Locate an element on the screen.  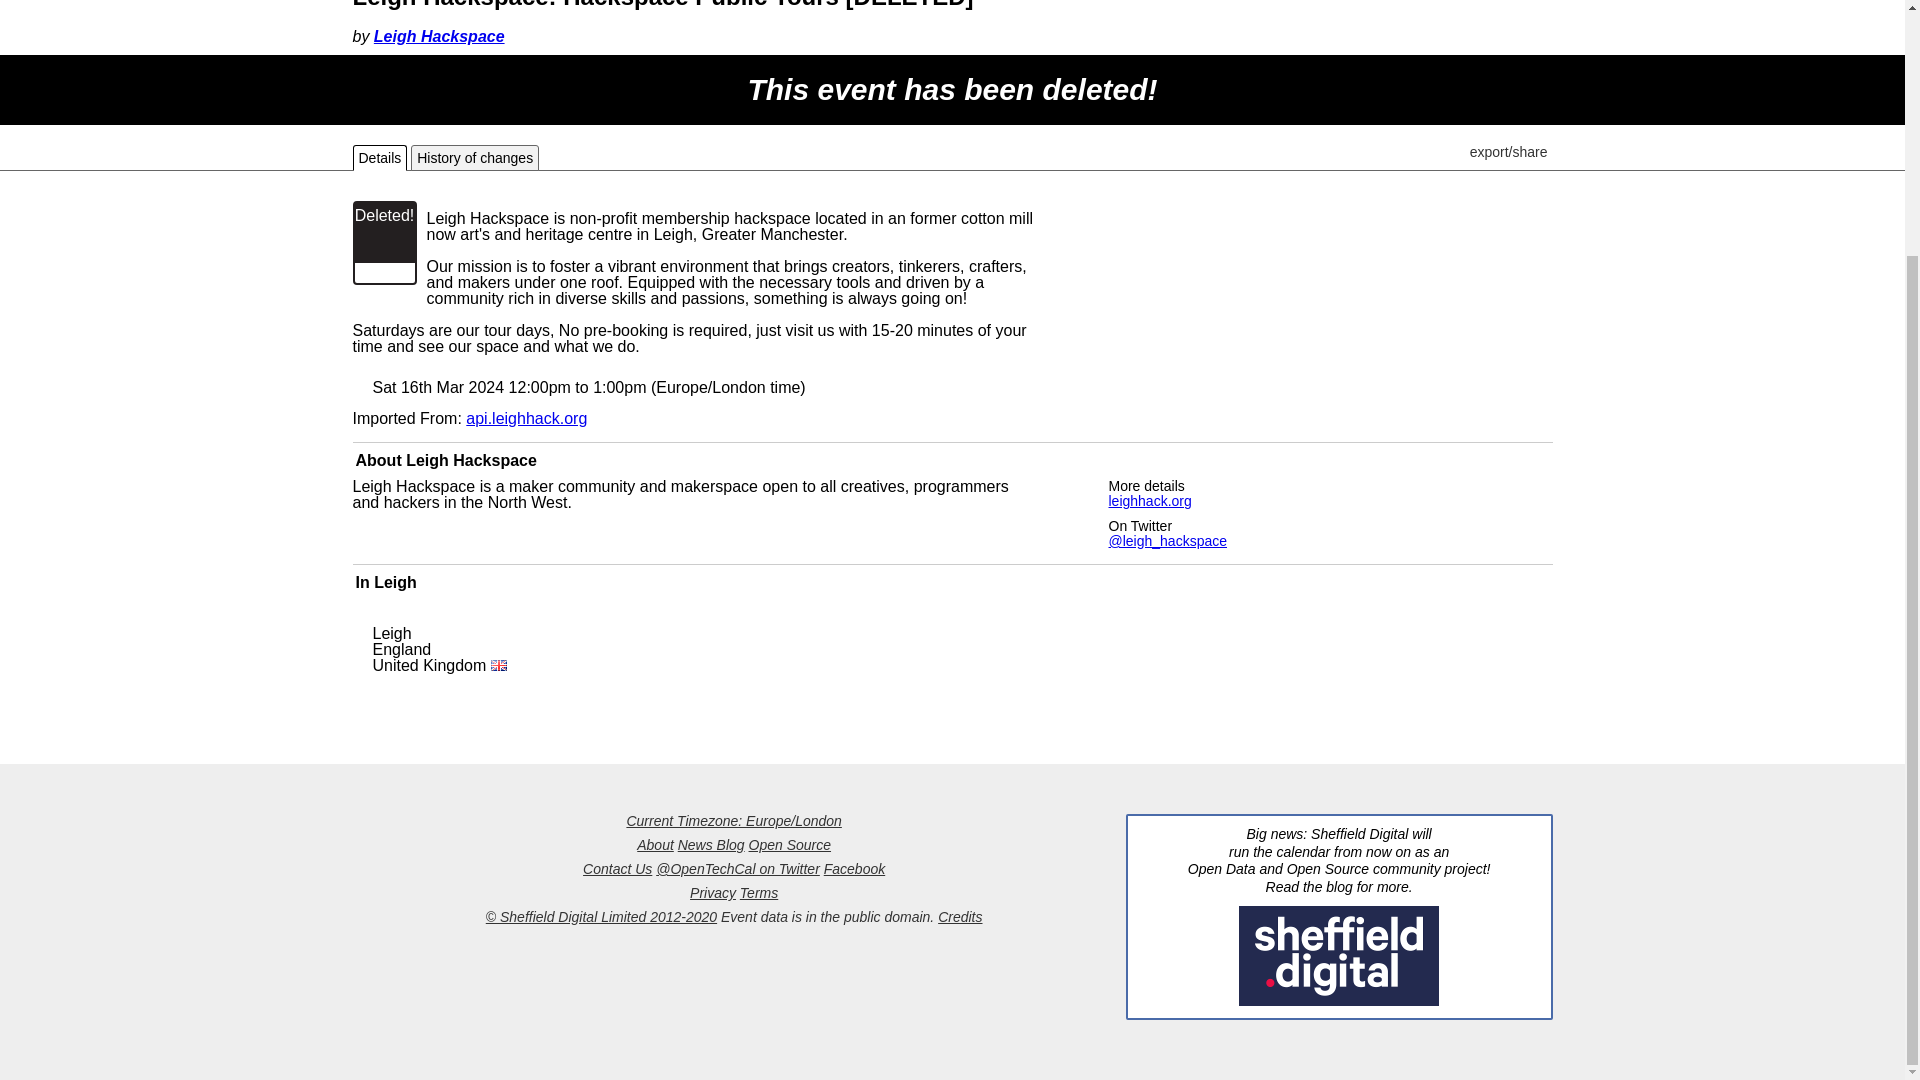
Leigh Hackspace is located at coordinates (471, 460).